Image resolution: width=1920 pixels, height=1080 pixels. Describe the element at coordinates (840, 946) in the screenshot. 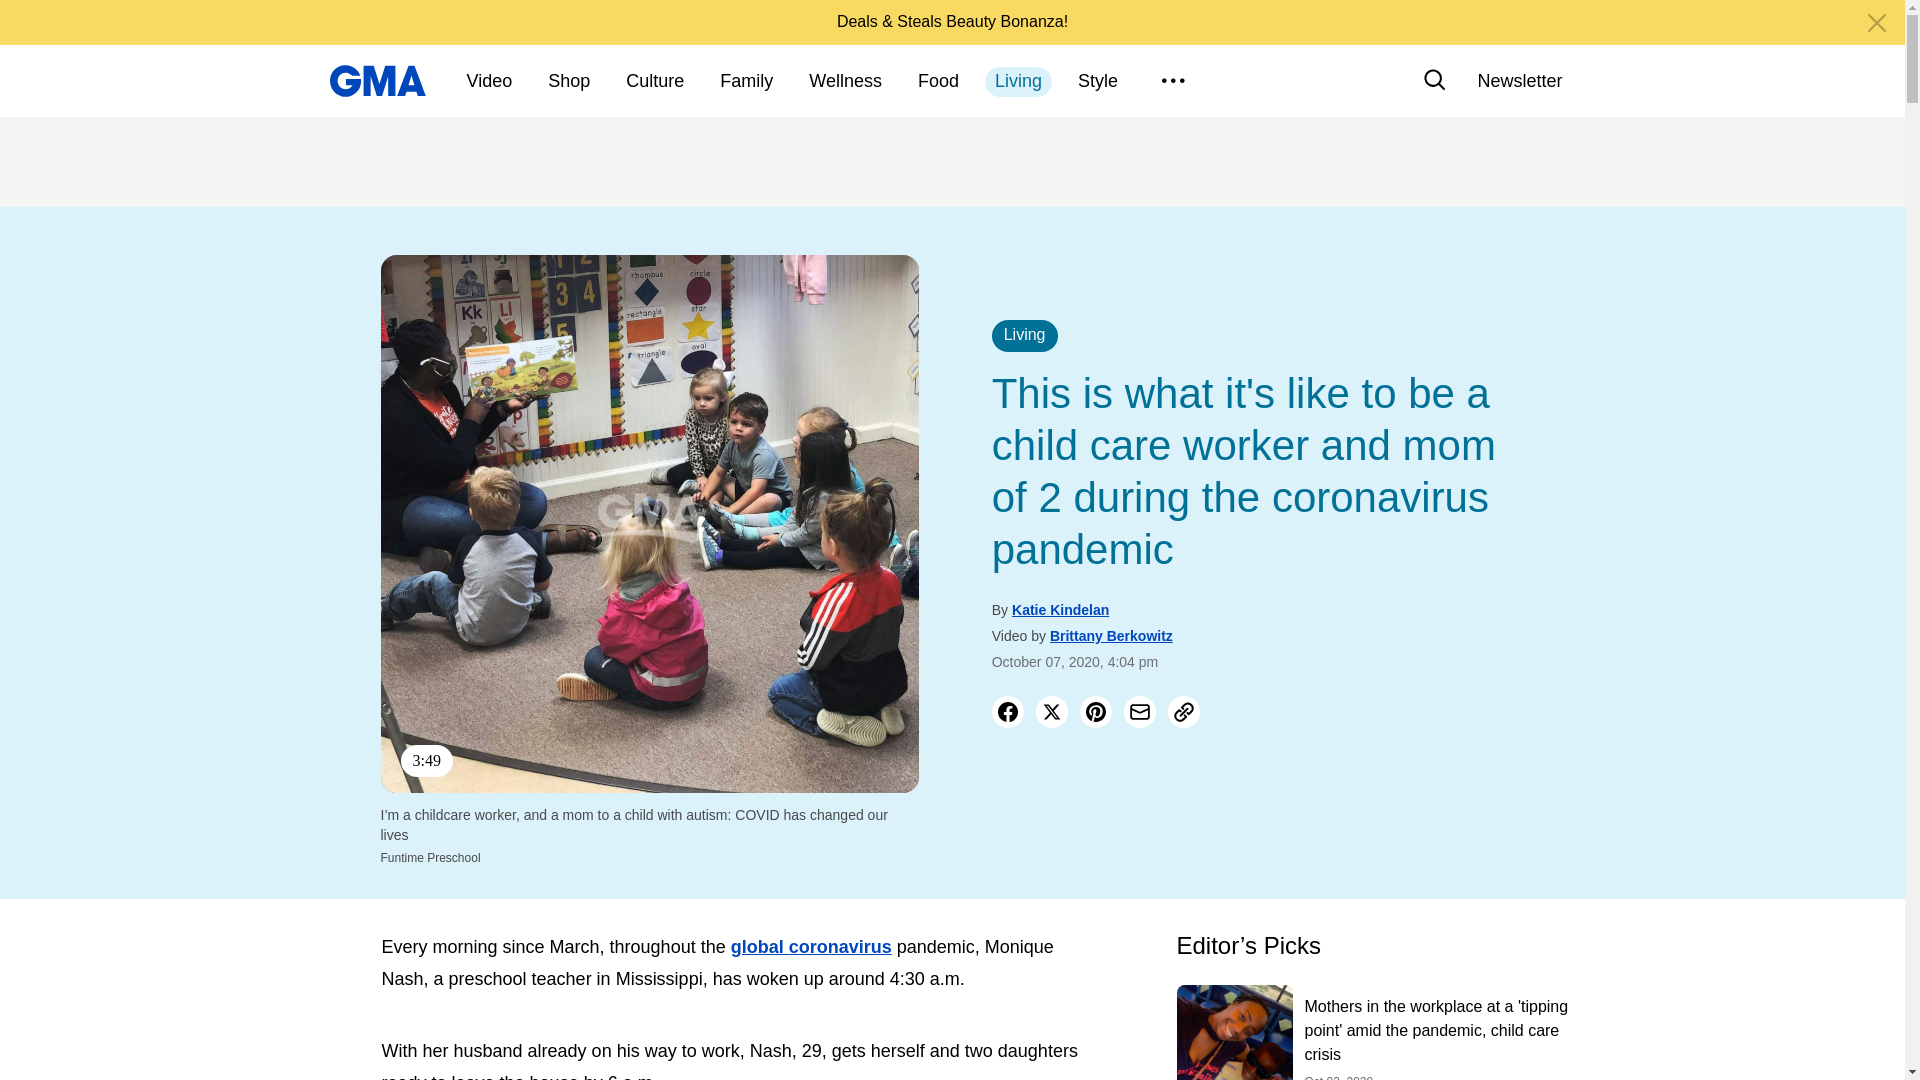

I see `coronavirus` at that location.